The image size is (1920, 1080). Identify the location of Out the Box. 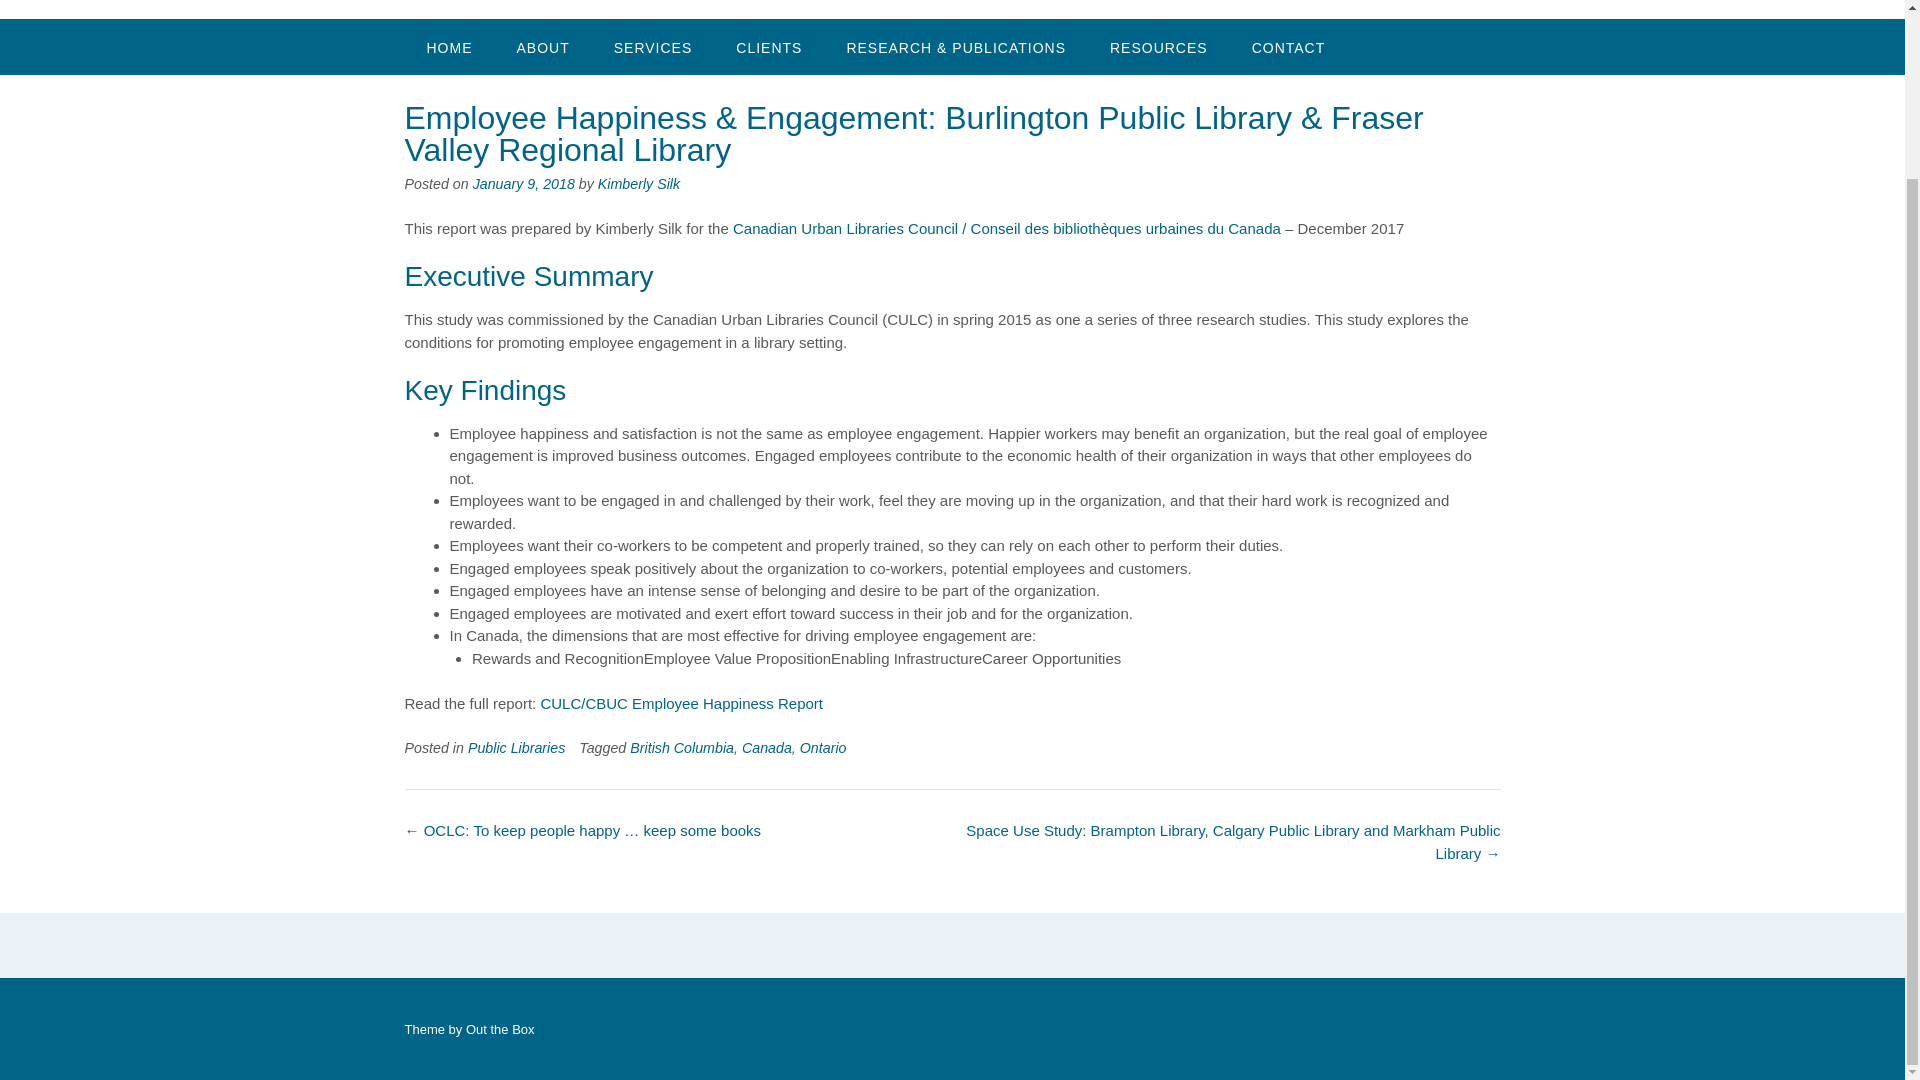
(500, 1028).